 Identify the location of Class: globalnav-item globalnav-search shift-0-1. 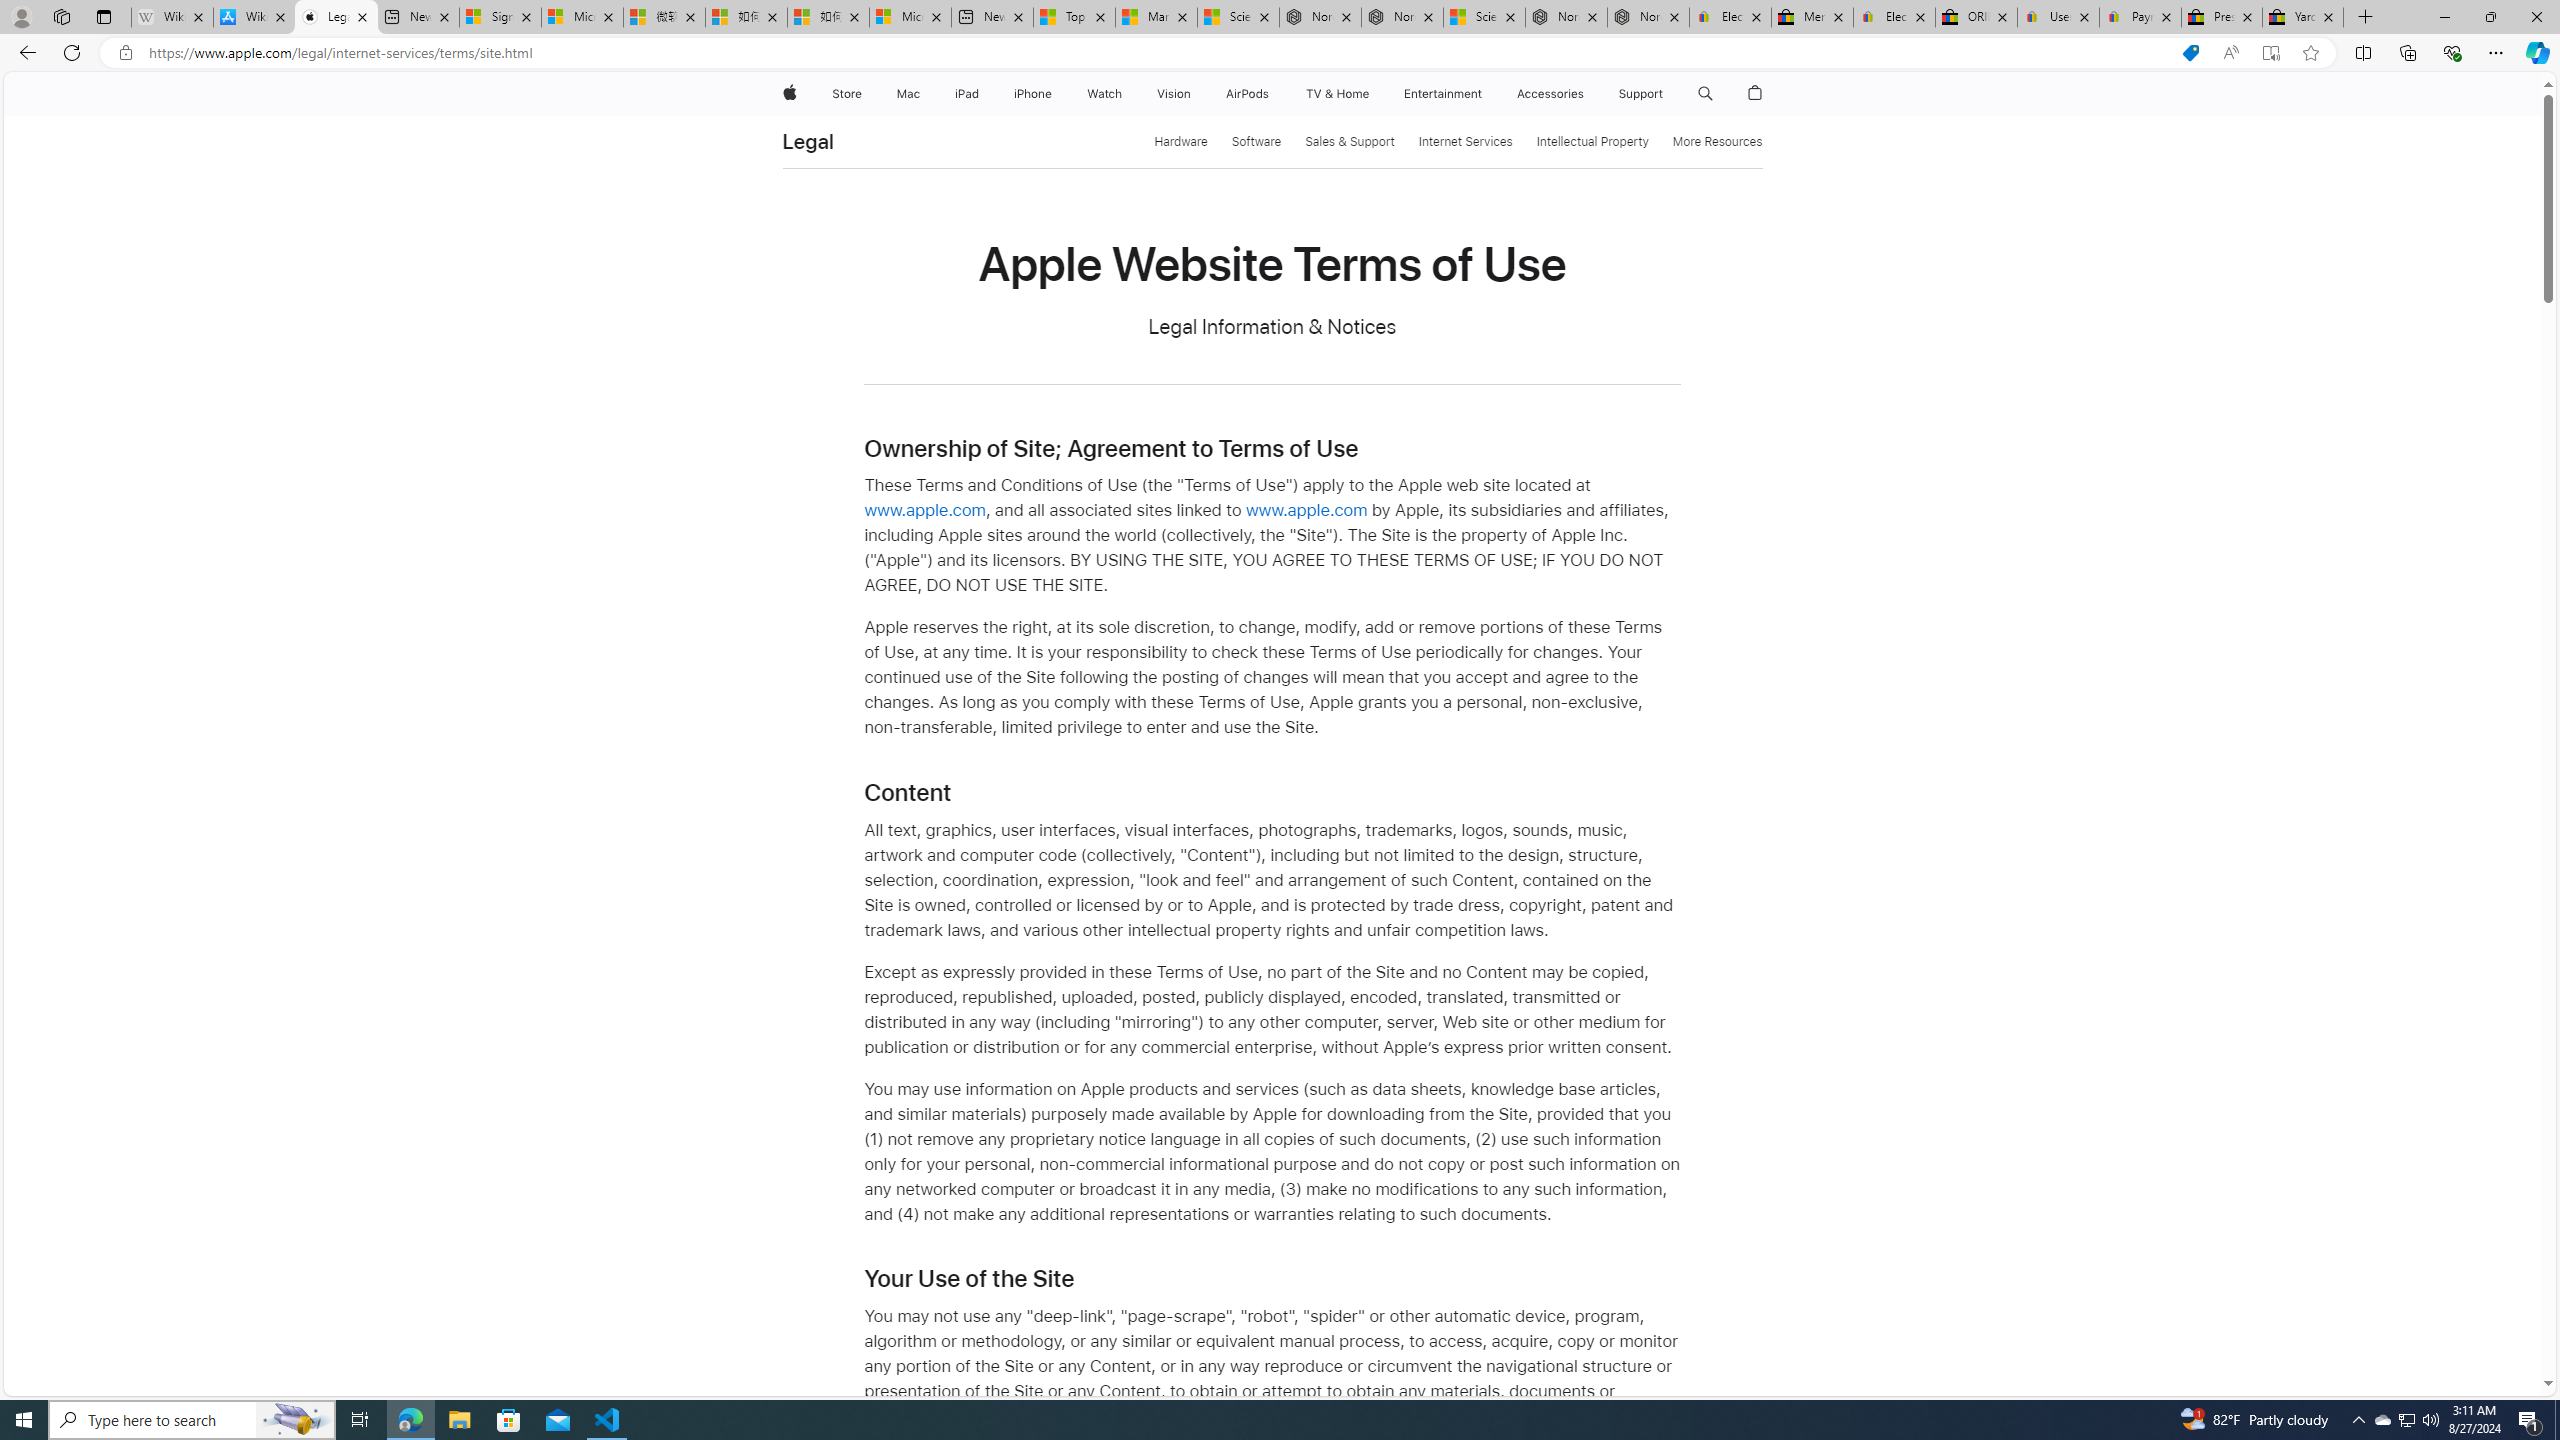
(1706, 94).